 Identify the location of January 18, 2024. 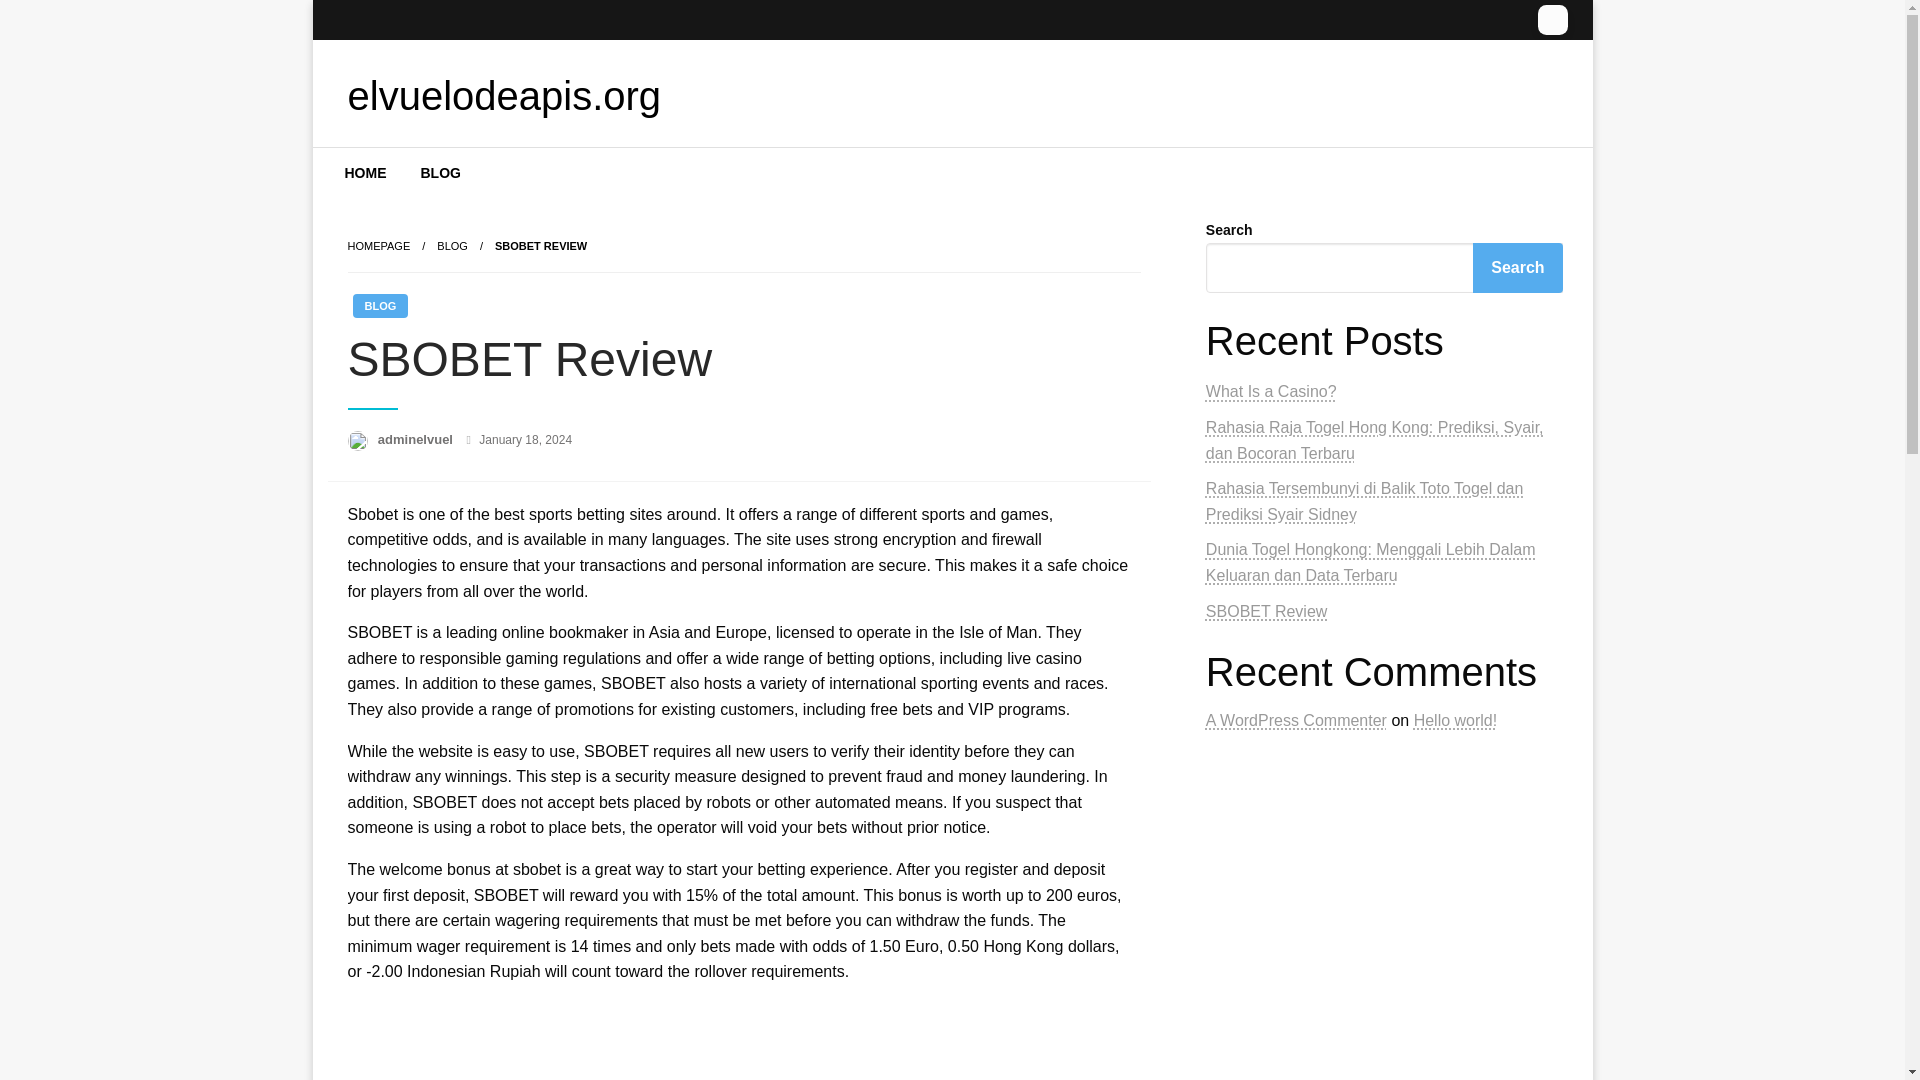
(525, 440).